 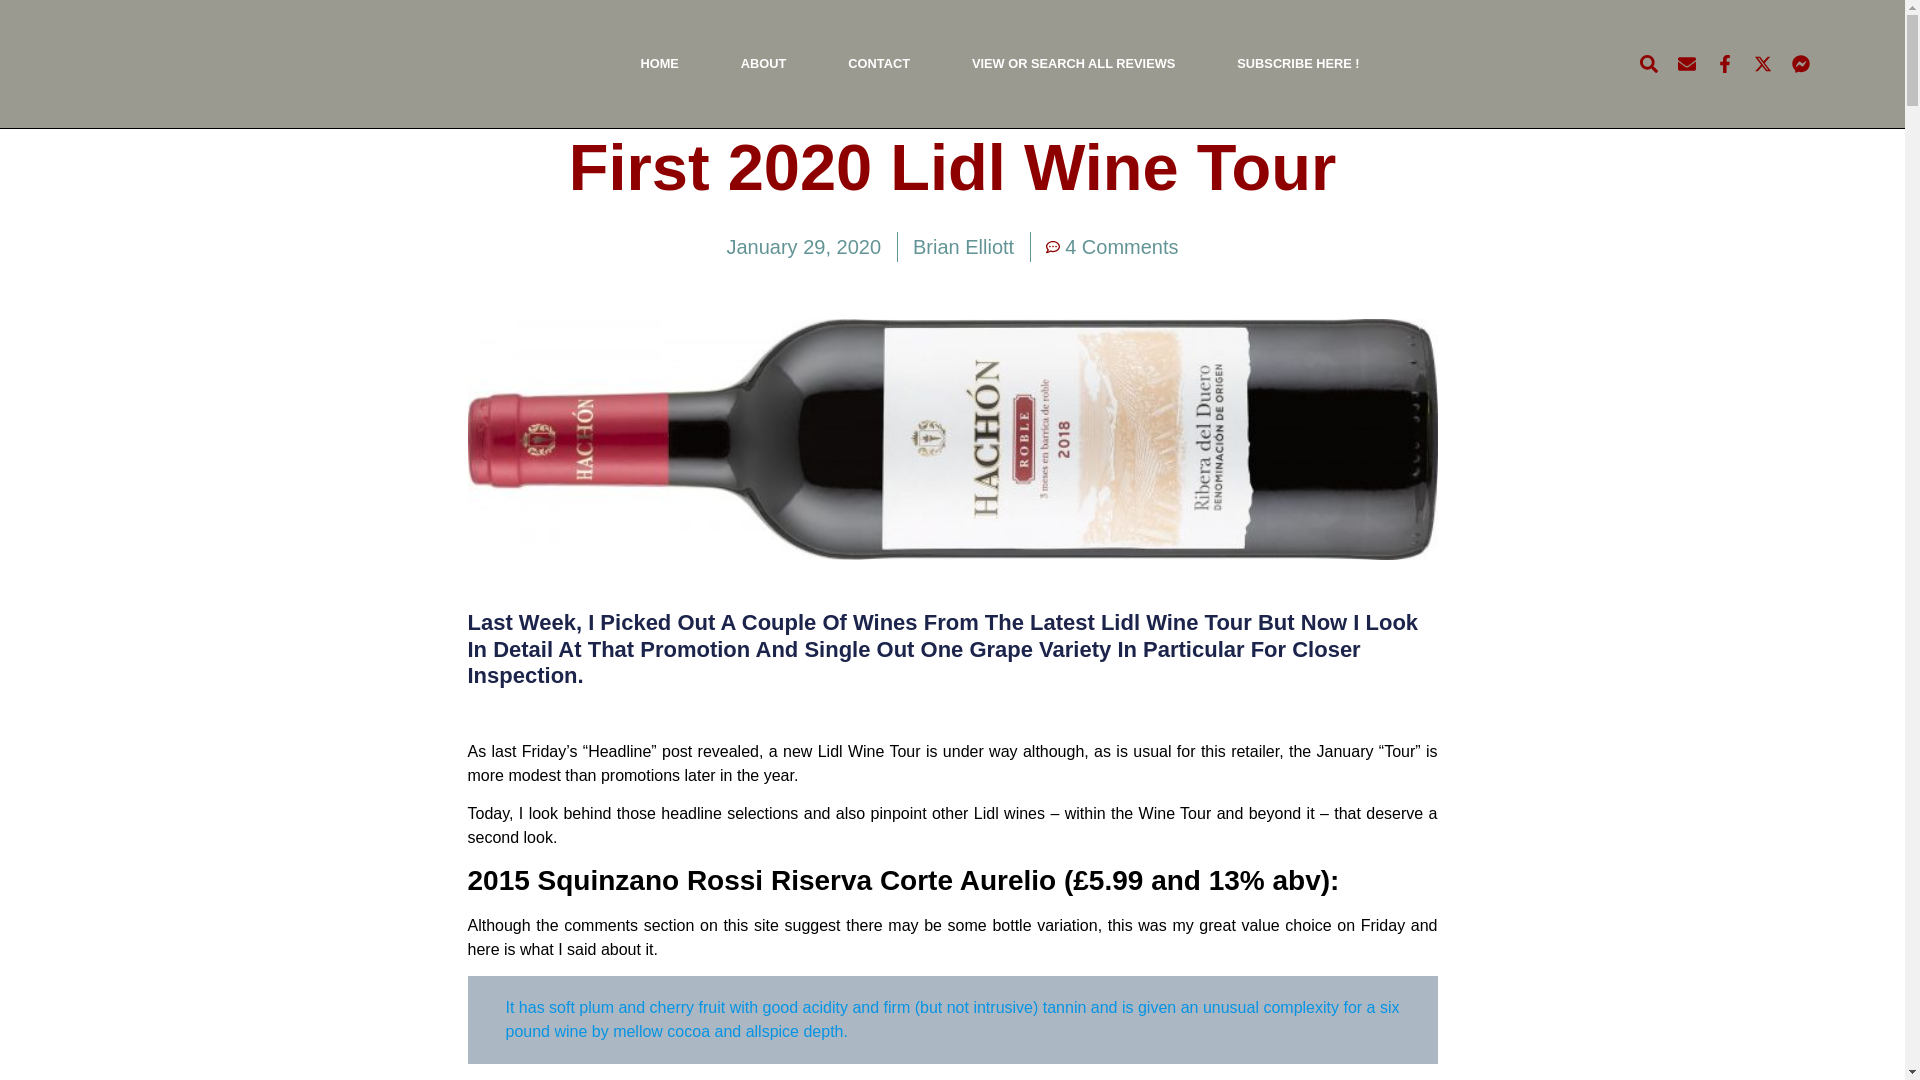 I want to click on January 29, 2020, so click(x=803, y=247).